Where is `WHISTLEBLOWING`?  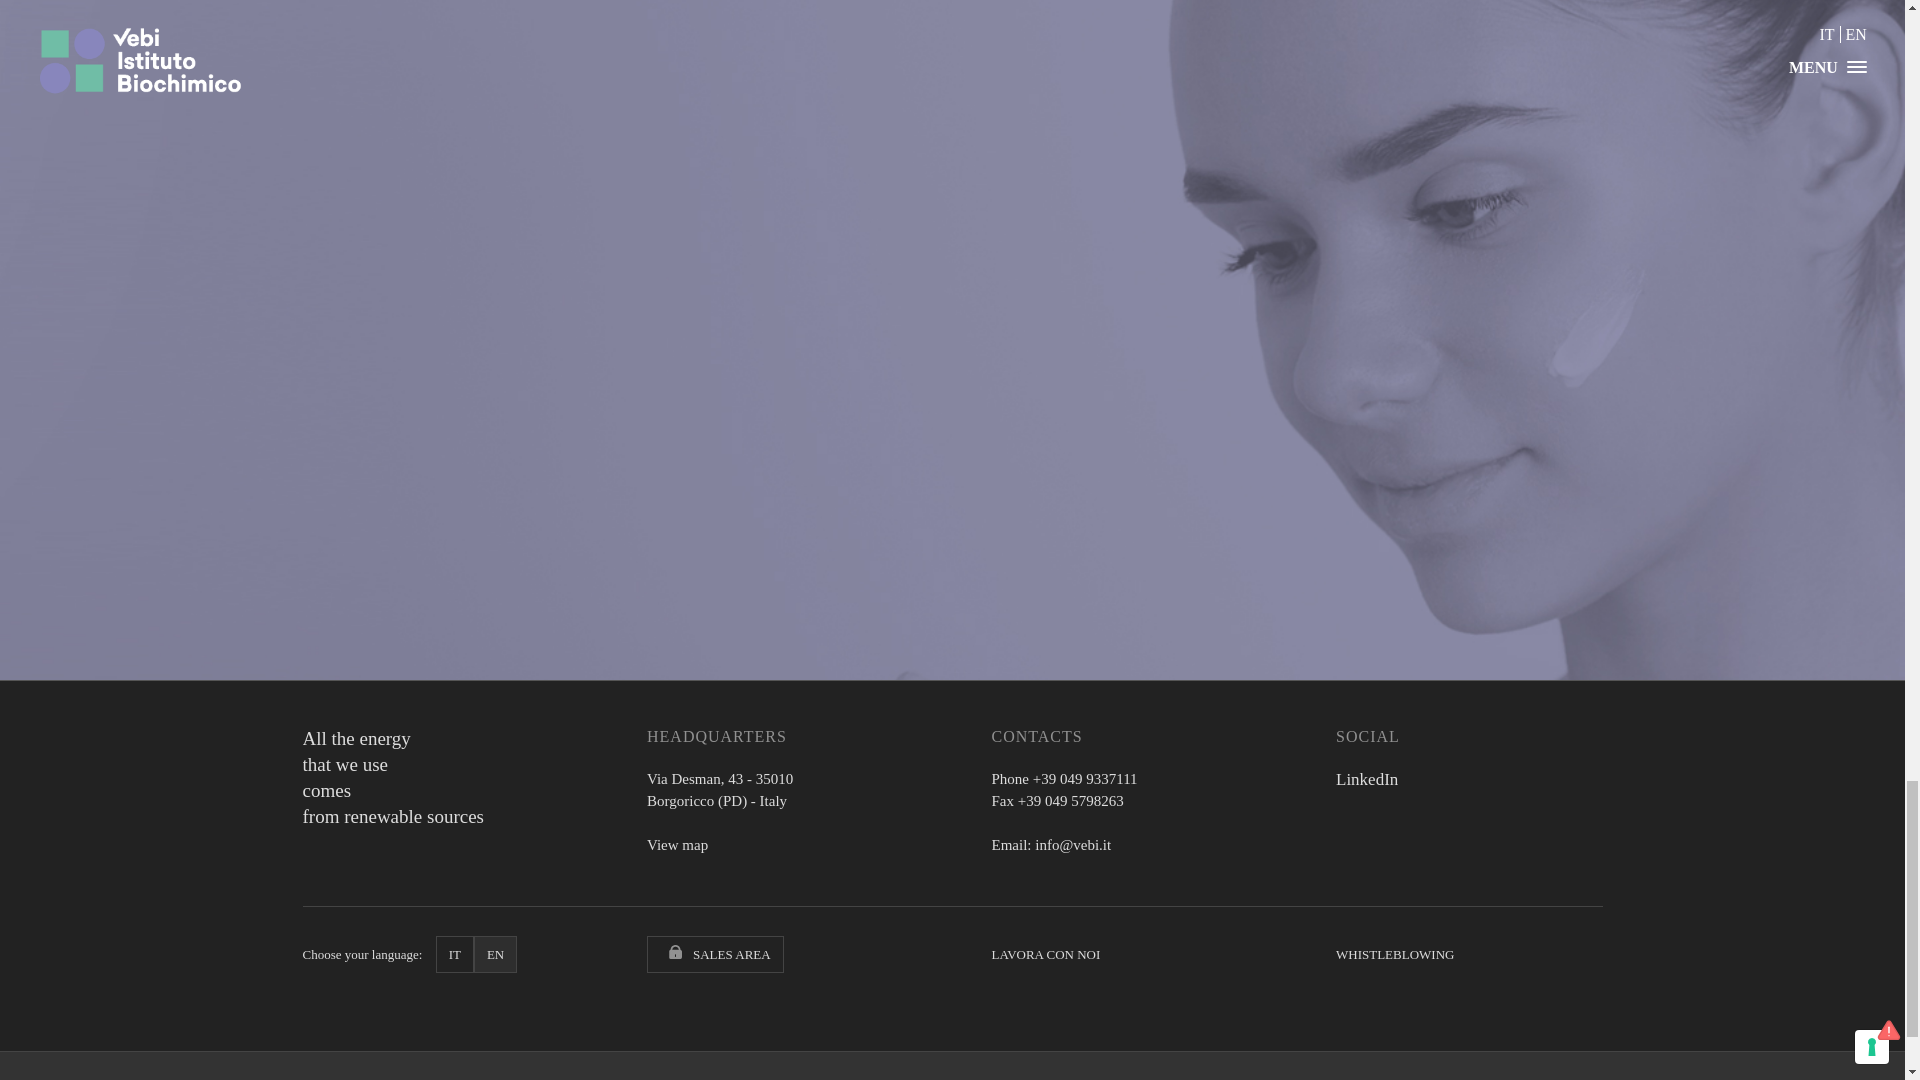
WHISTLEBLOWING is located at coordinates (1394, 954).